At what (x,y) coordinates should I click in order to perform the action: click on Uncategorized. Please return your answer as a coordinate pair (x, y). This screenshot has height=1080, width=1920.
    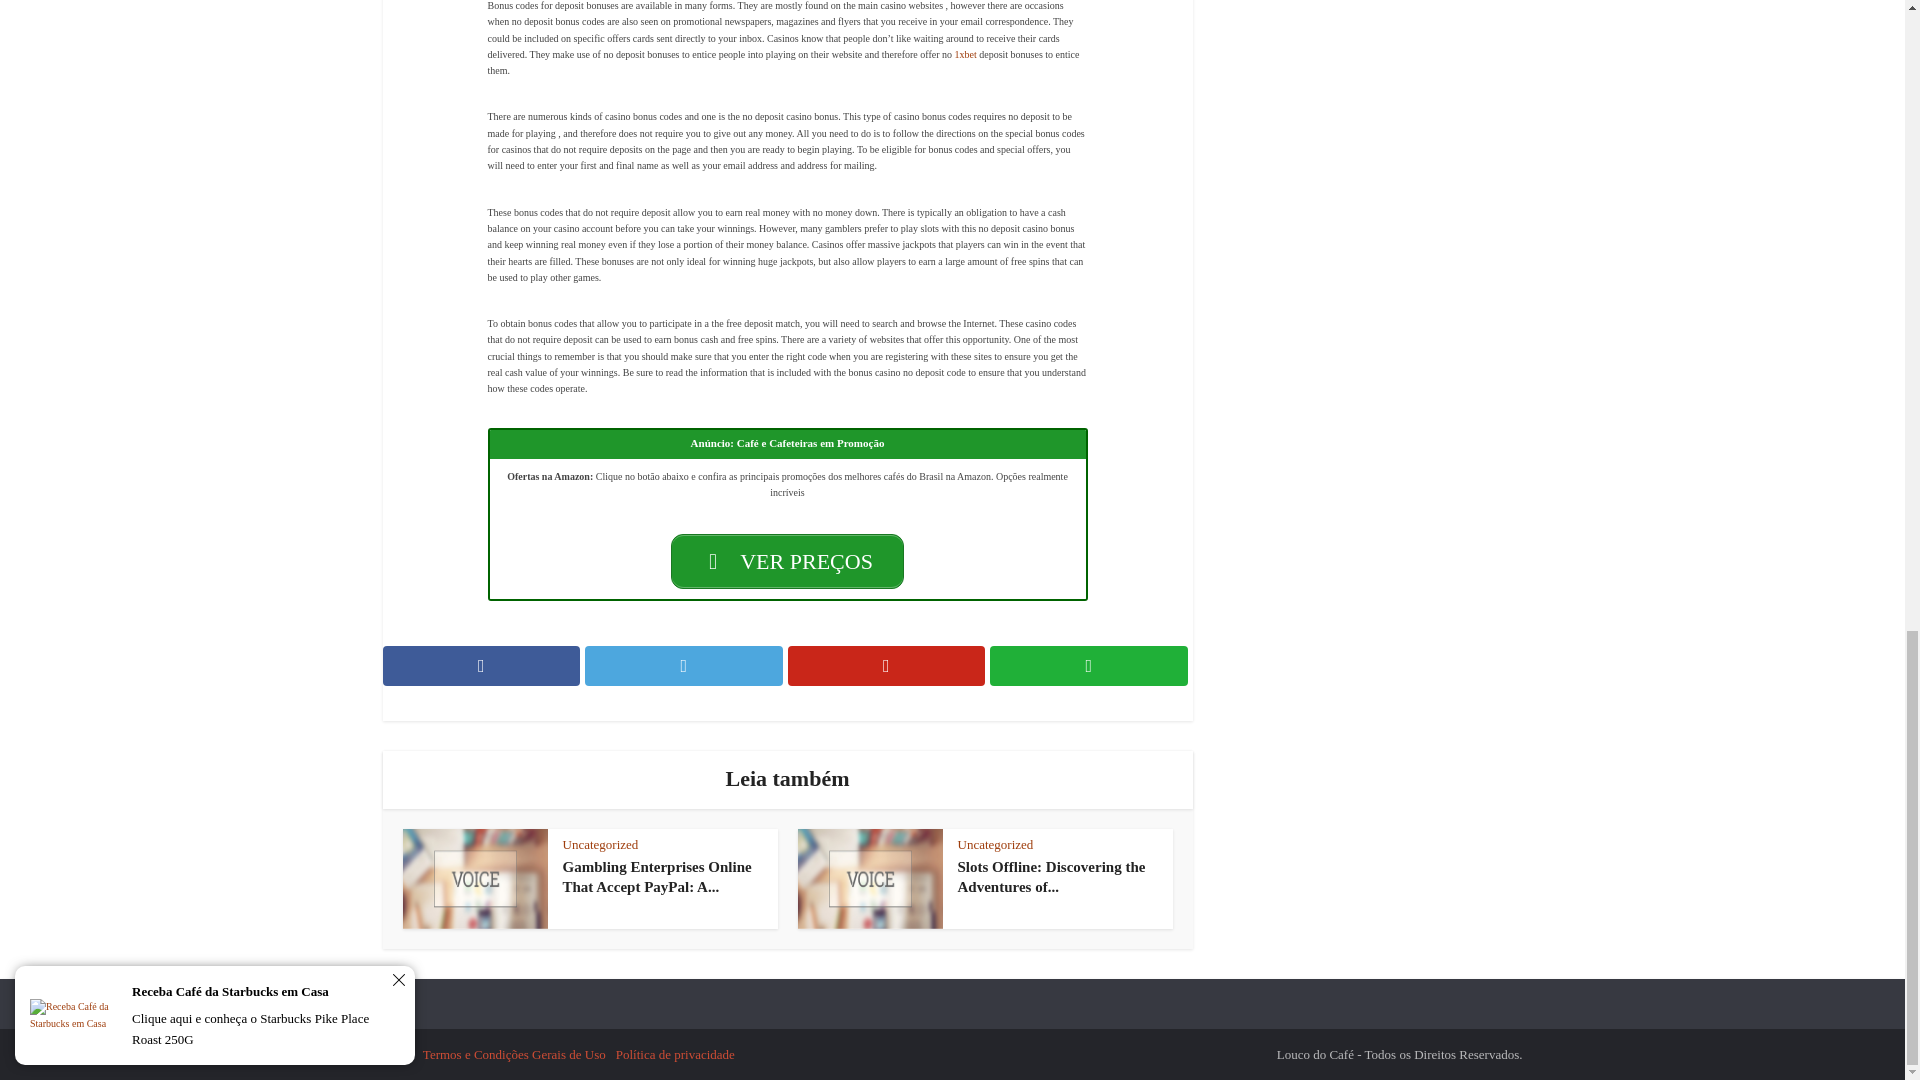
    Looking at the image, I should click on (996, 844).